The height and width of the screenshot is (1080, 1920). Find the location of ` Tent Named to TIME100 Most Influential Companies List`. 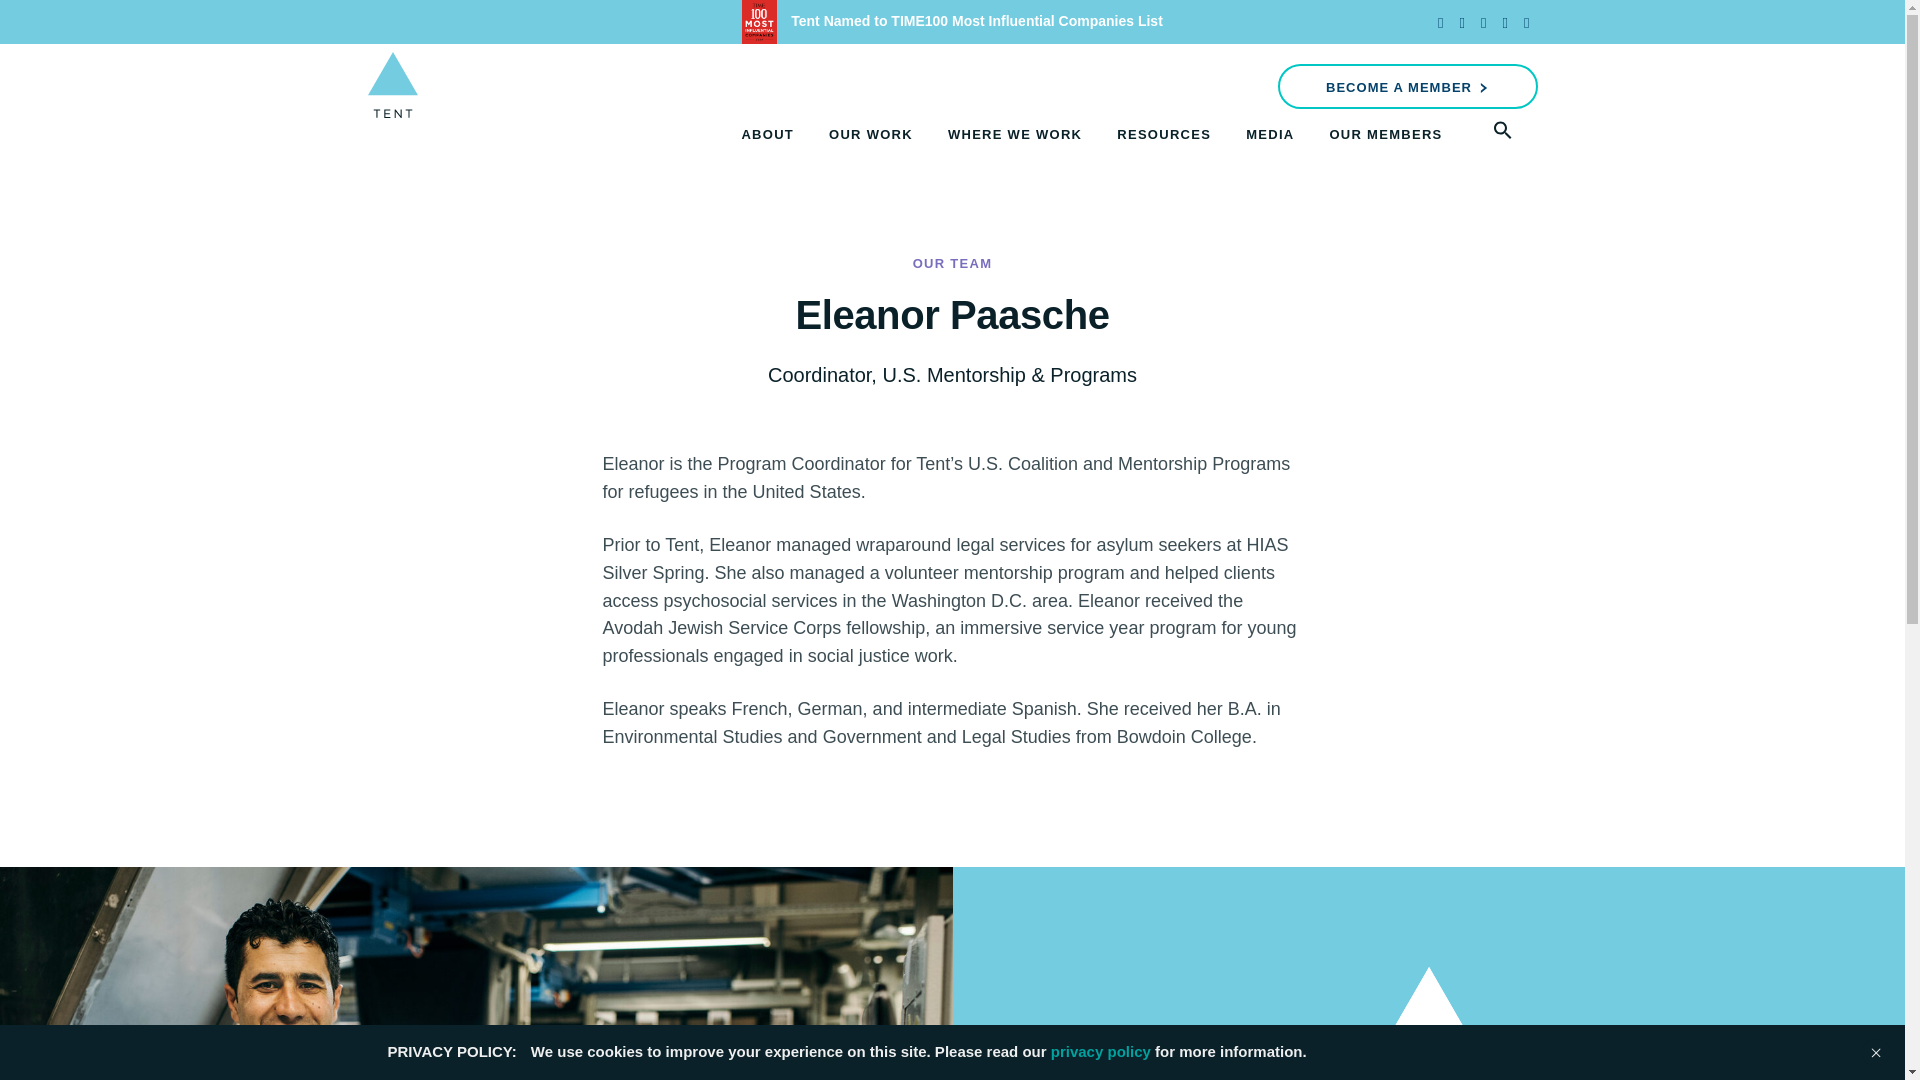

 Tent Named to TIME100 Most Influential Companies List is located at coordinates (952, 20).